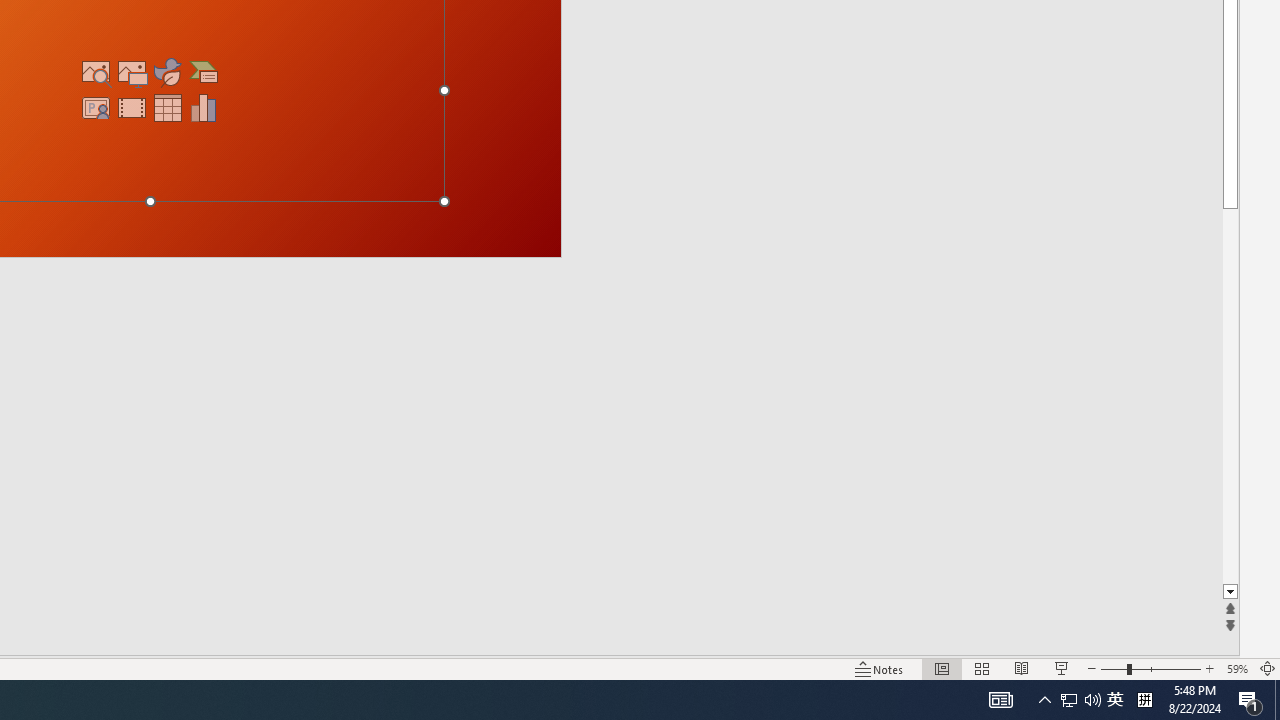 The height and width of the screenshot is (720, 1280). I want to click on Stock Images, so click(96, 72).